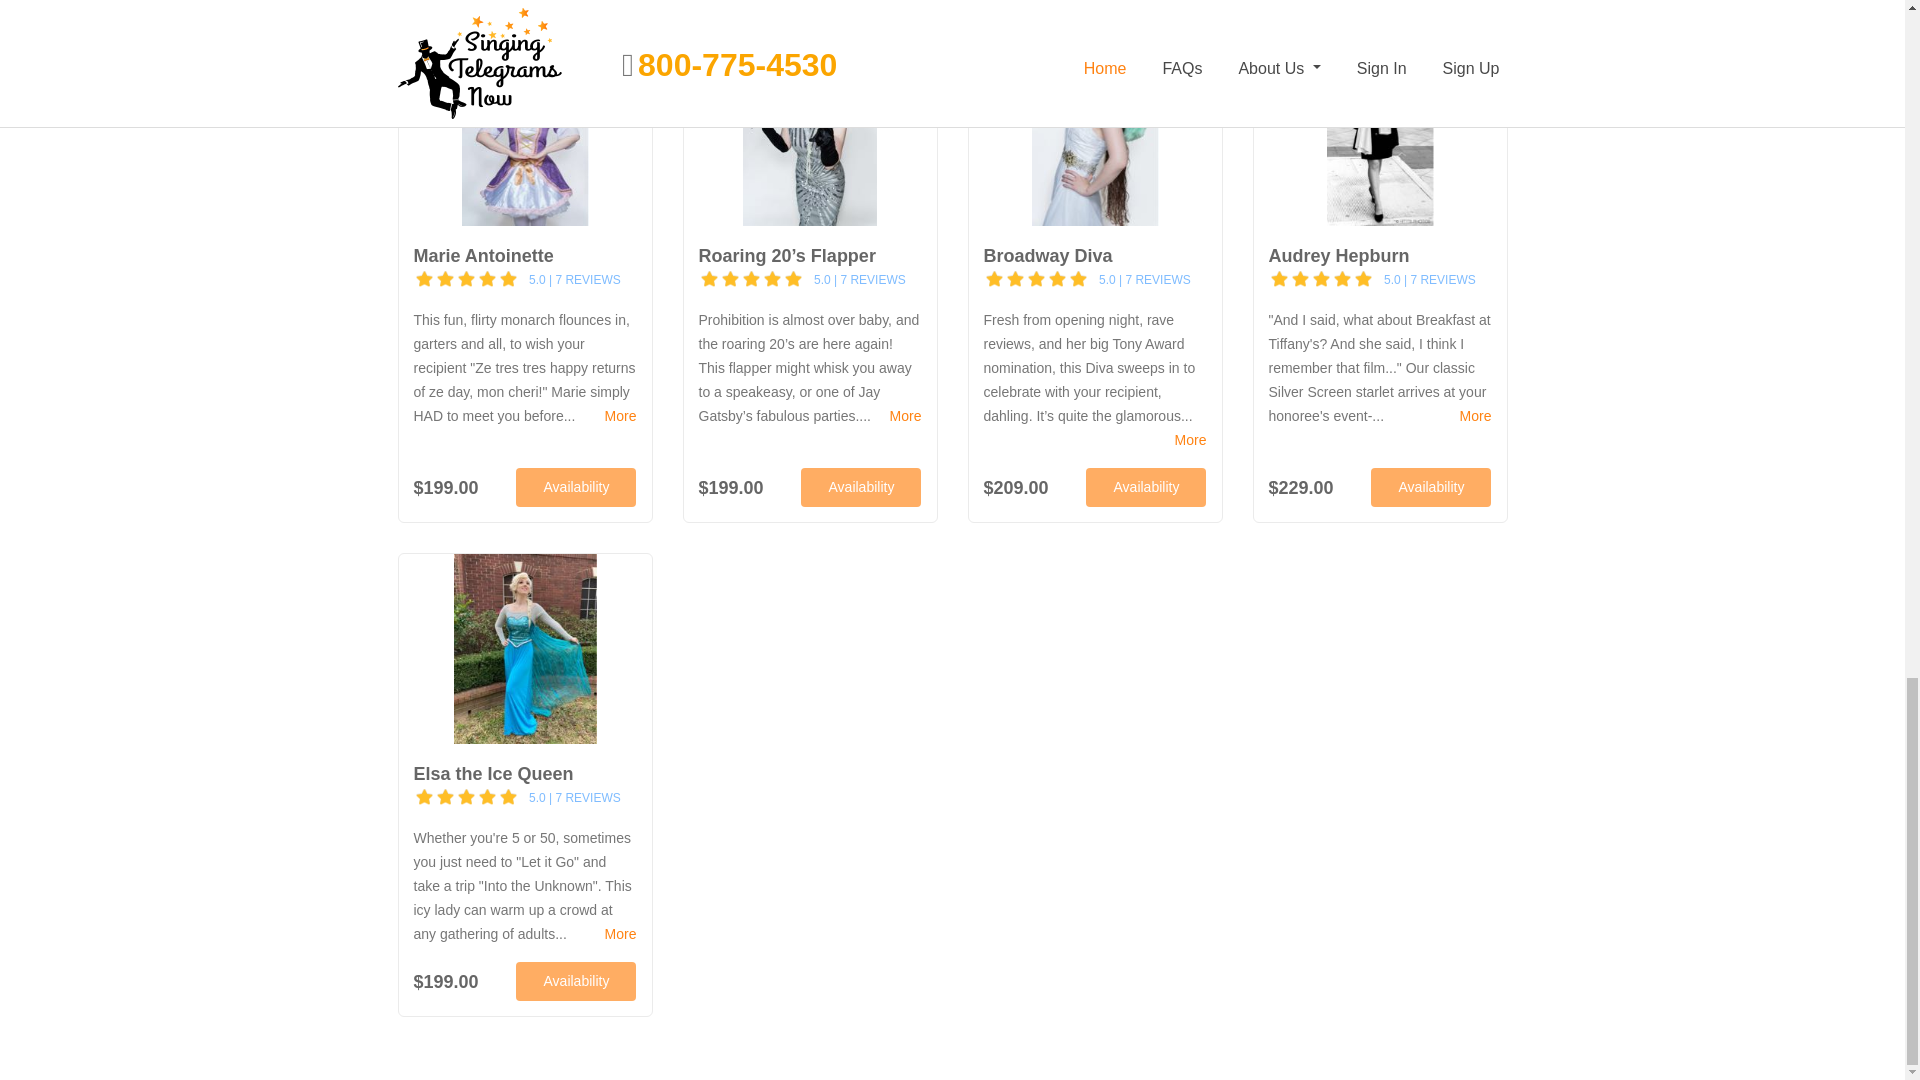 Image resolution: width=1920 pixels, height=1080 pixels. What do you see at coordinates (1430, 486) in the screenshot?
I see `Availability` at bounding box center [1430, 486].